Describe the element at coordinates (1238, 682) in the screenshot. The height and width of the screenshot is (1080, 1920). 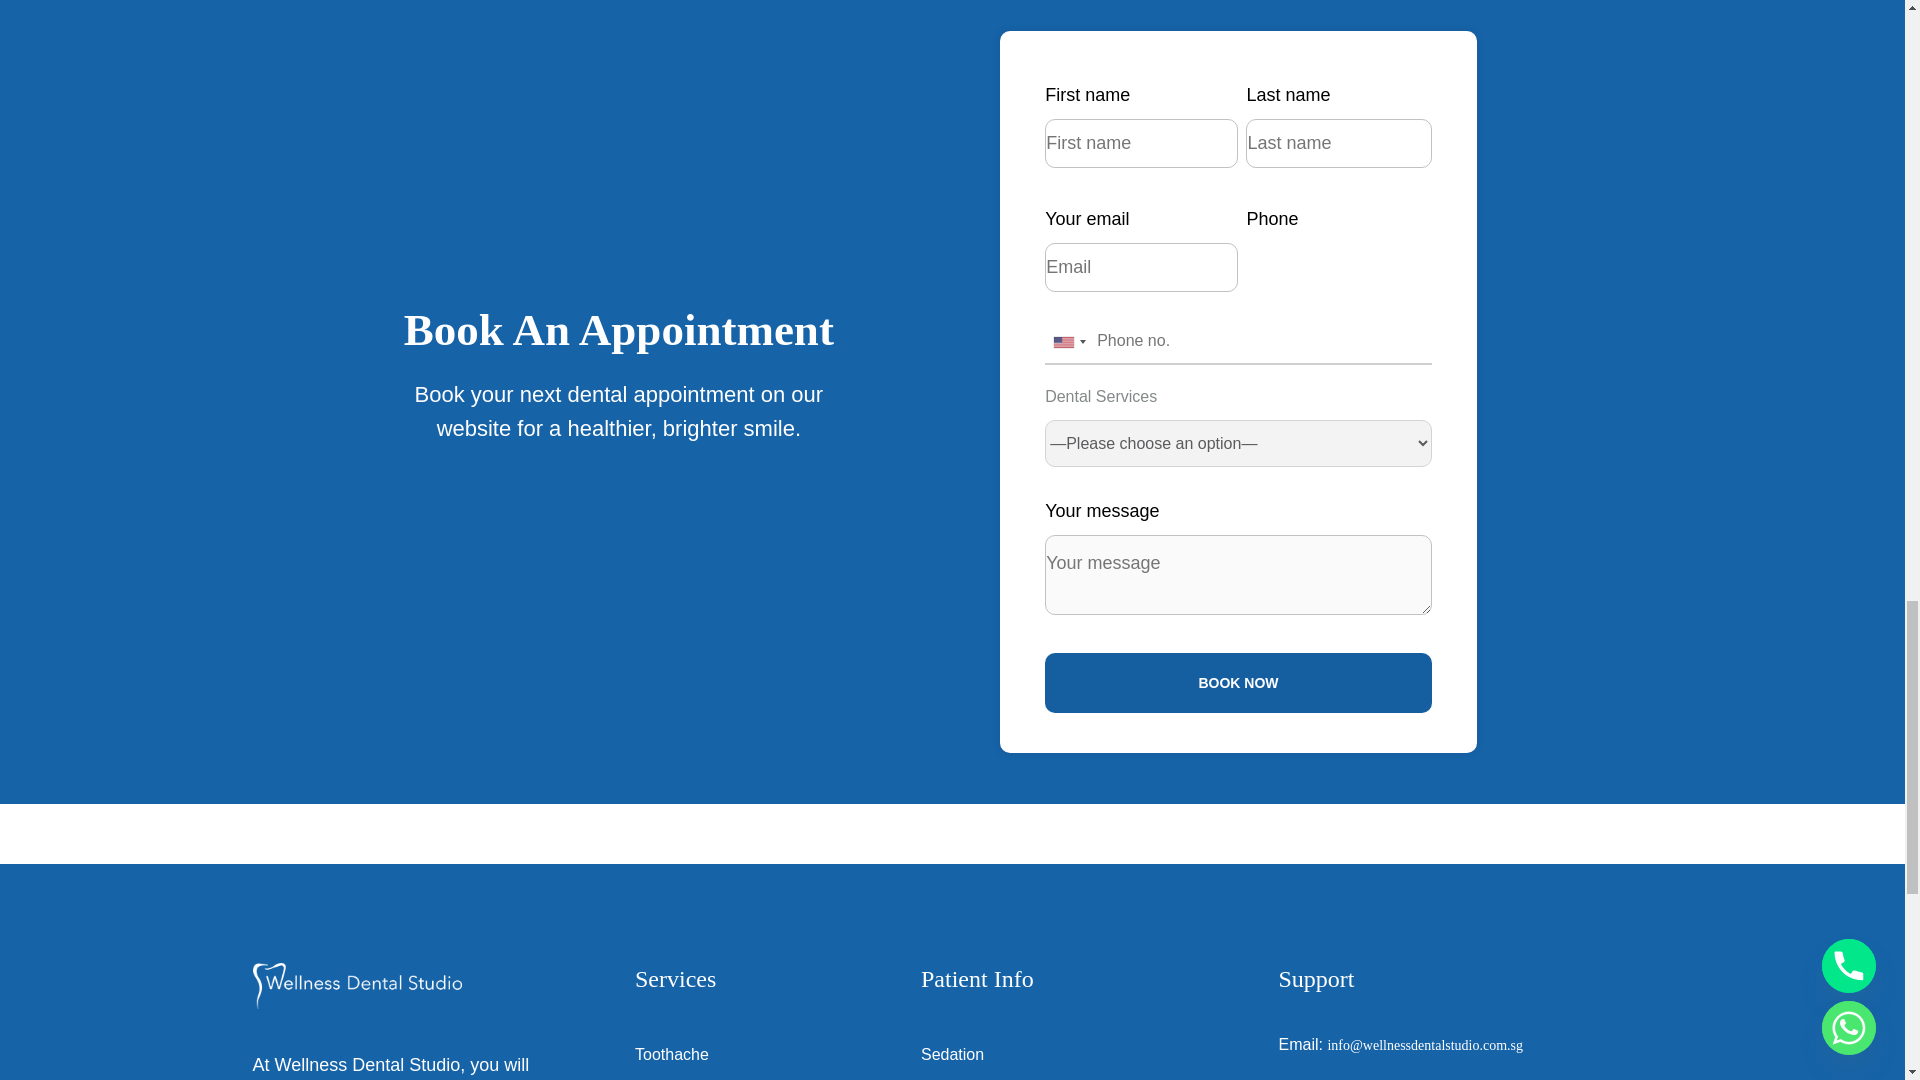
I see `Book Now` at that location.